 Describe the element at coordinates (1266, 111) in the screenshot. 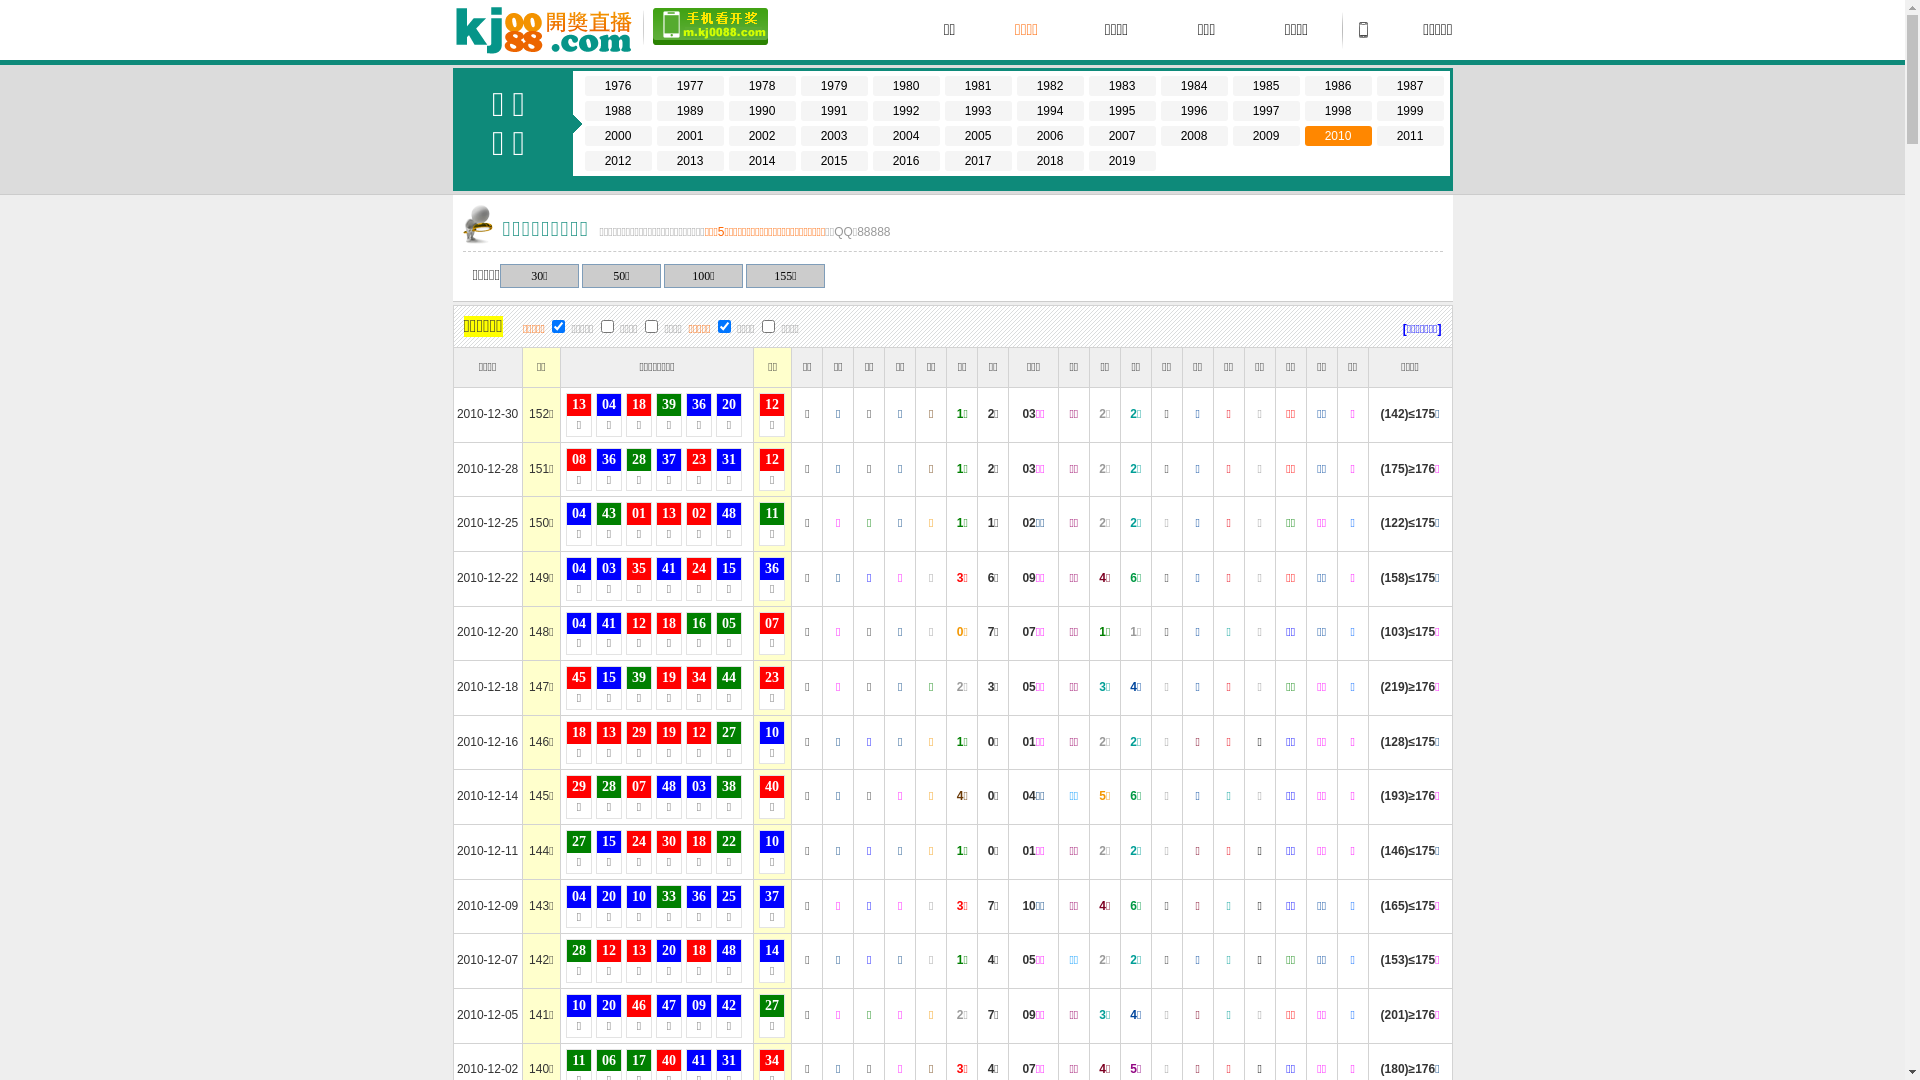

I see `1997` at that location.